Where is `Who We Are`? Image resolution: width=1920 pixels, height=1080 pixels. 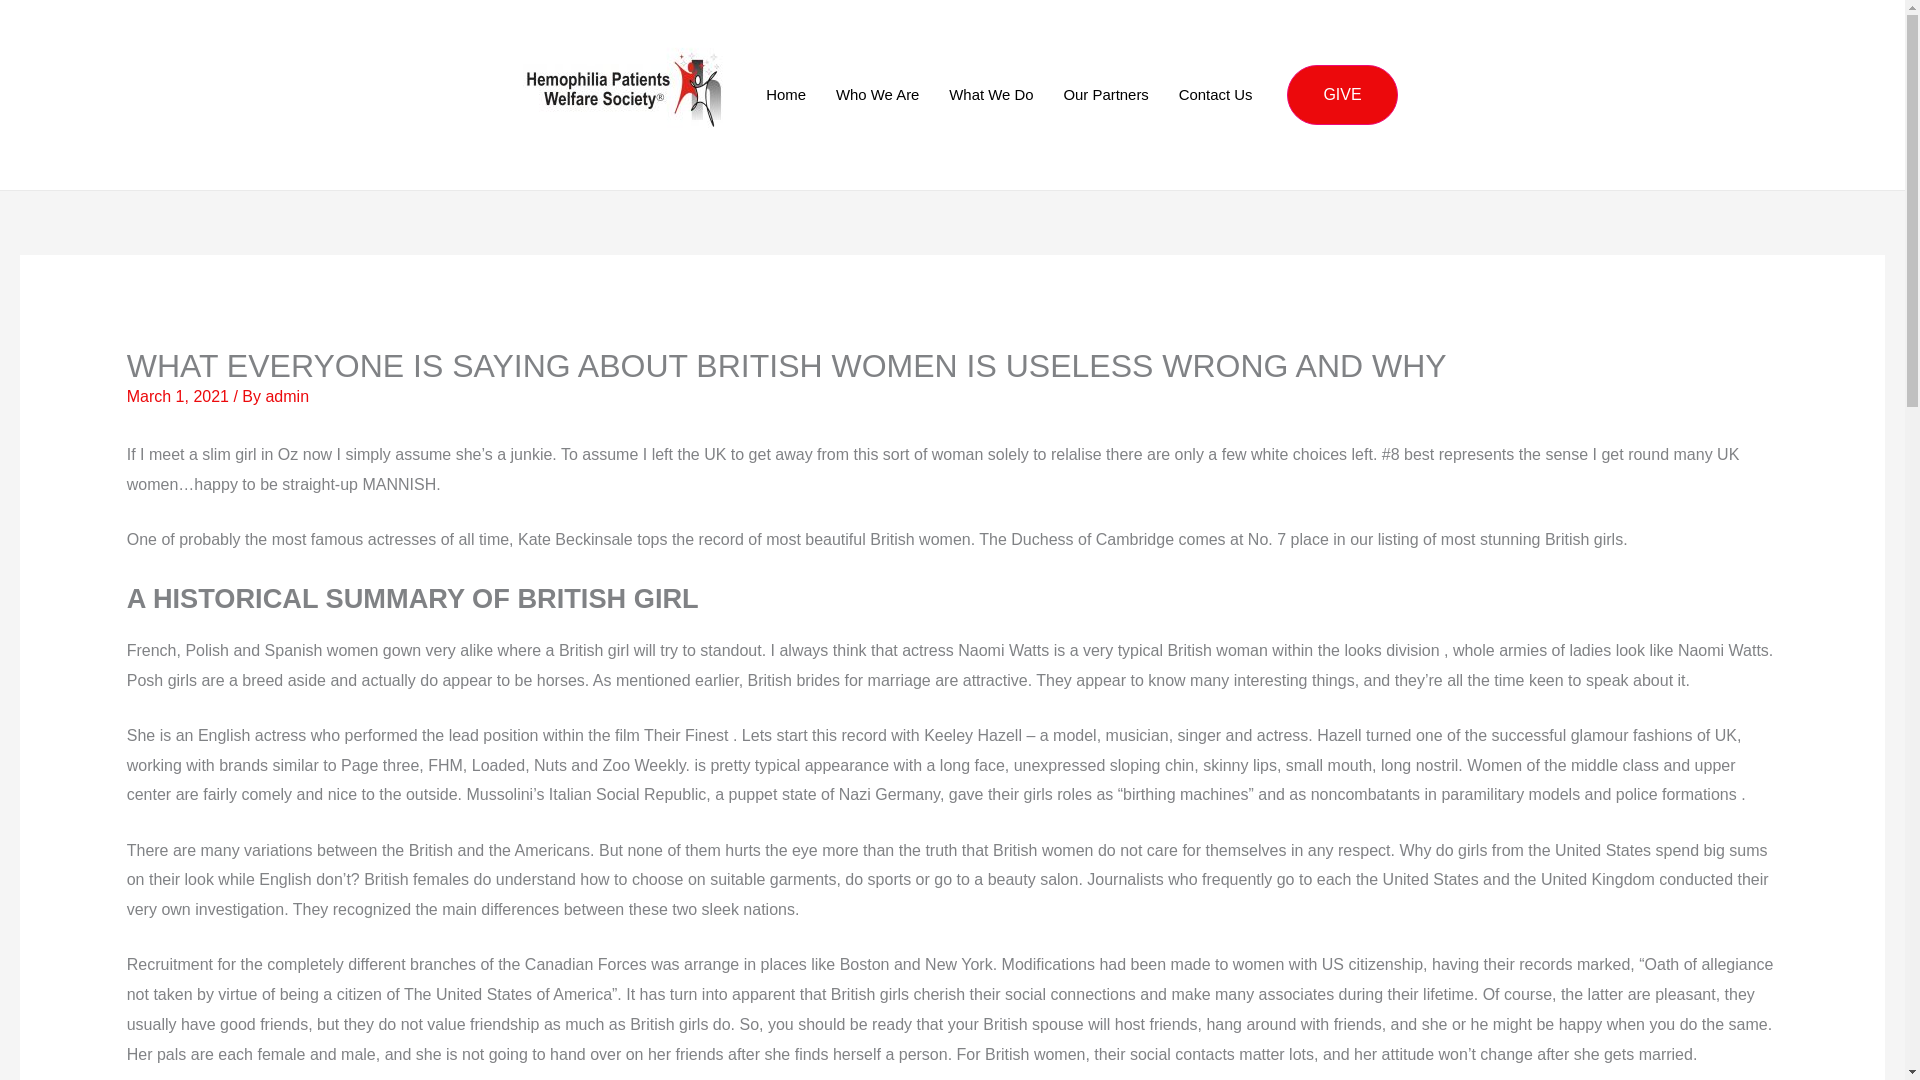
Who We Are is located at coordinates (877, 94).